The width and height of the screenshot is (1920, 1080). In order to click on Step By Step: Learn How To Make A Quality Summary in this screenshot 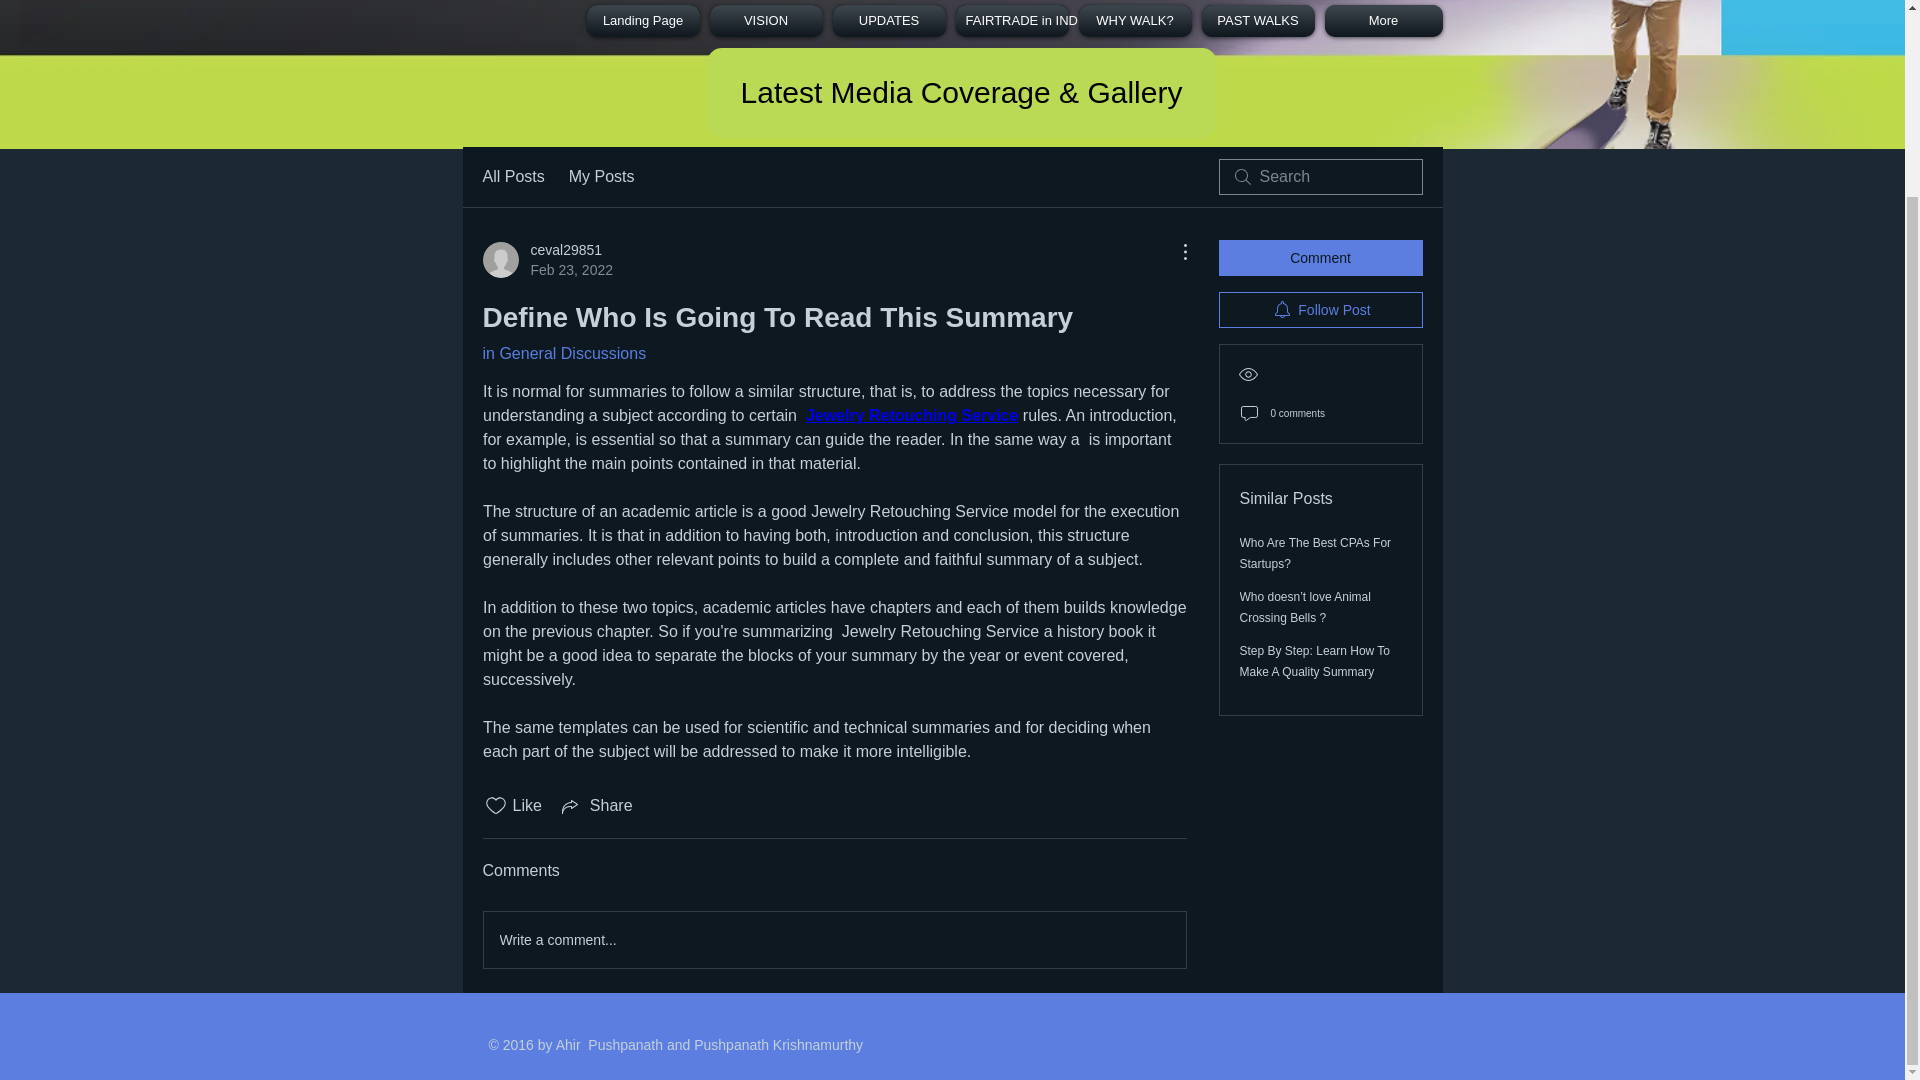, I will do `click(1315, 661)`.